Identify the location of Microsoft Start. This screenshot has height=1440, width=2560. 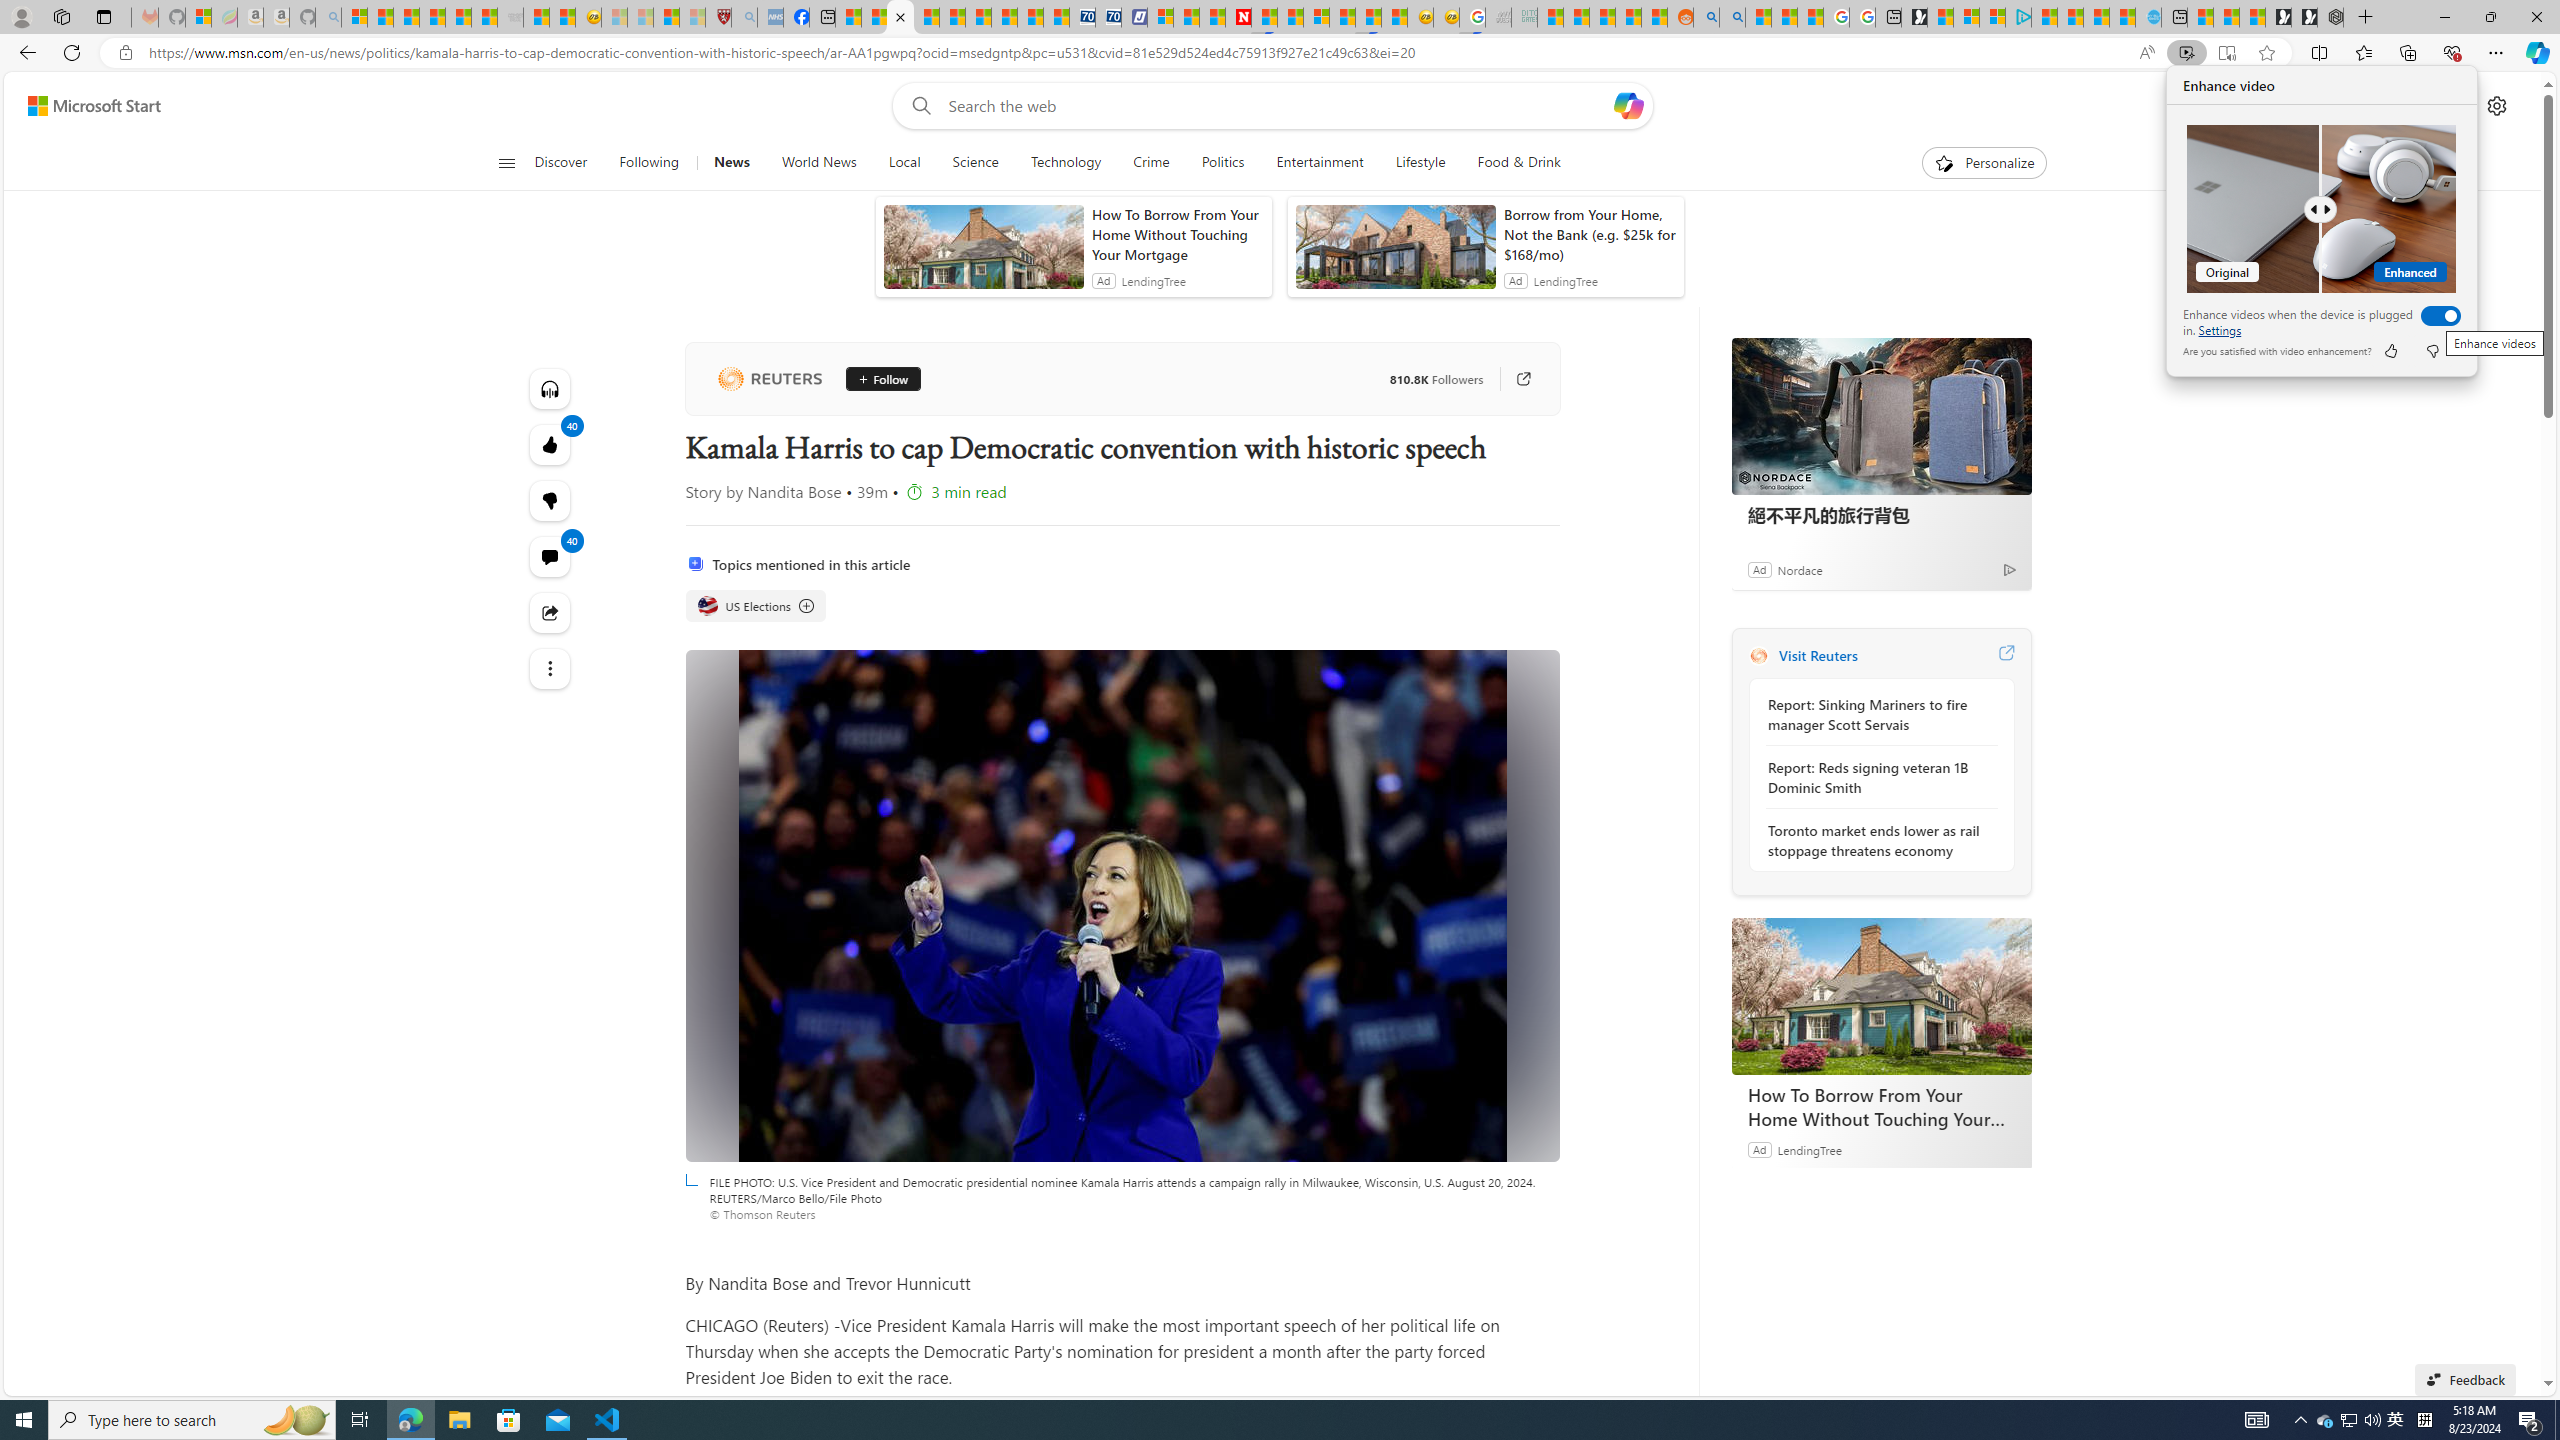
(2096, 17).